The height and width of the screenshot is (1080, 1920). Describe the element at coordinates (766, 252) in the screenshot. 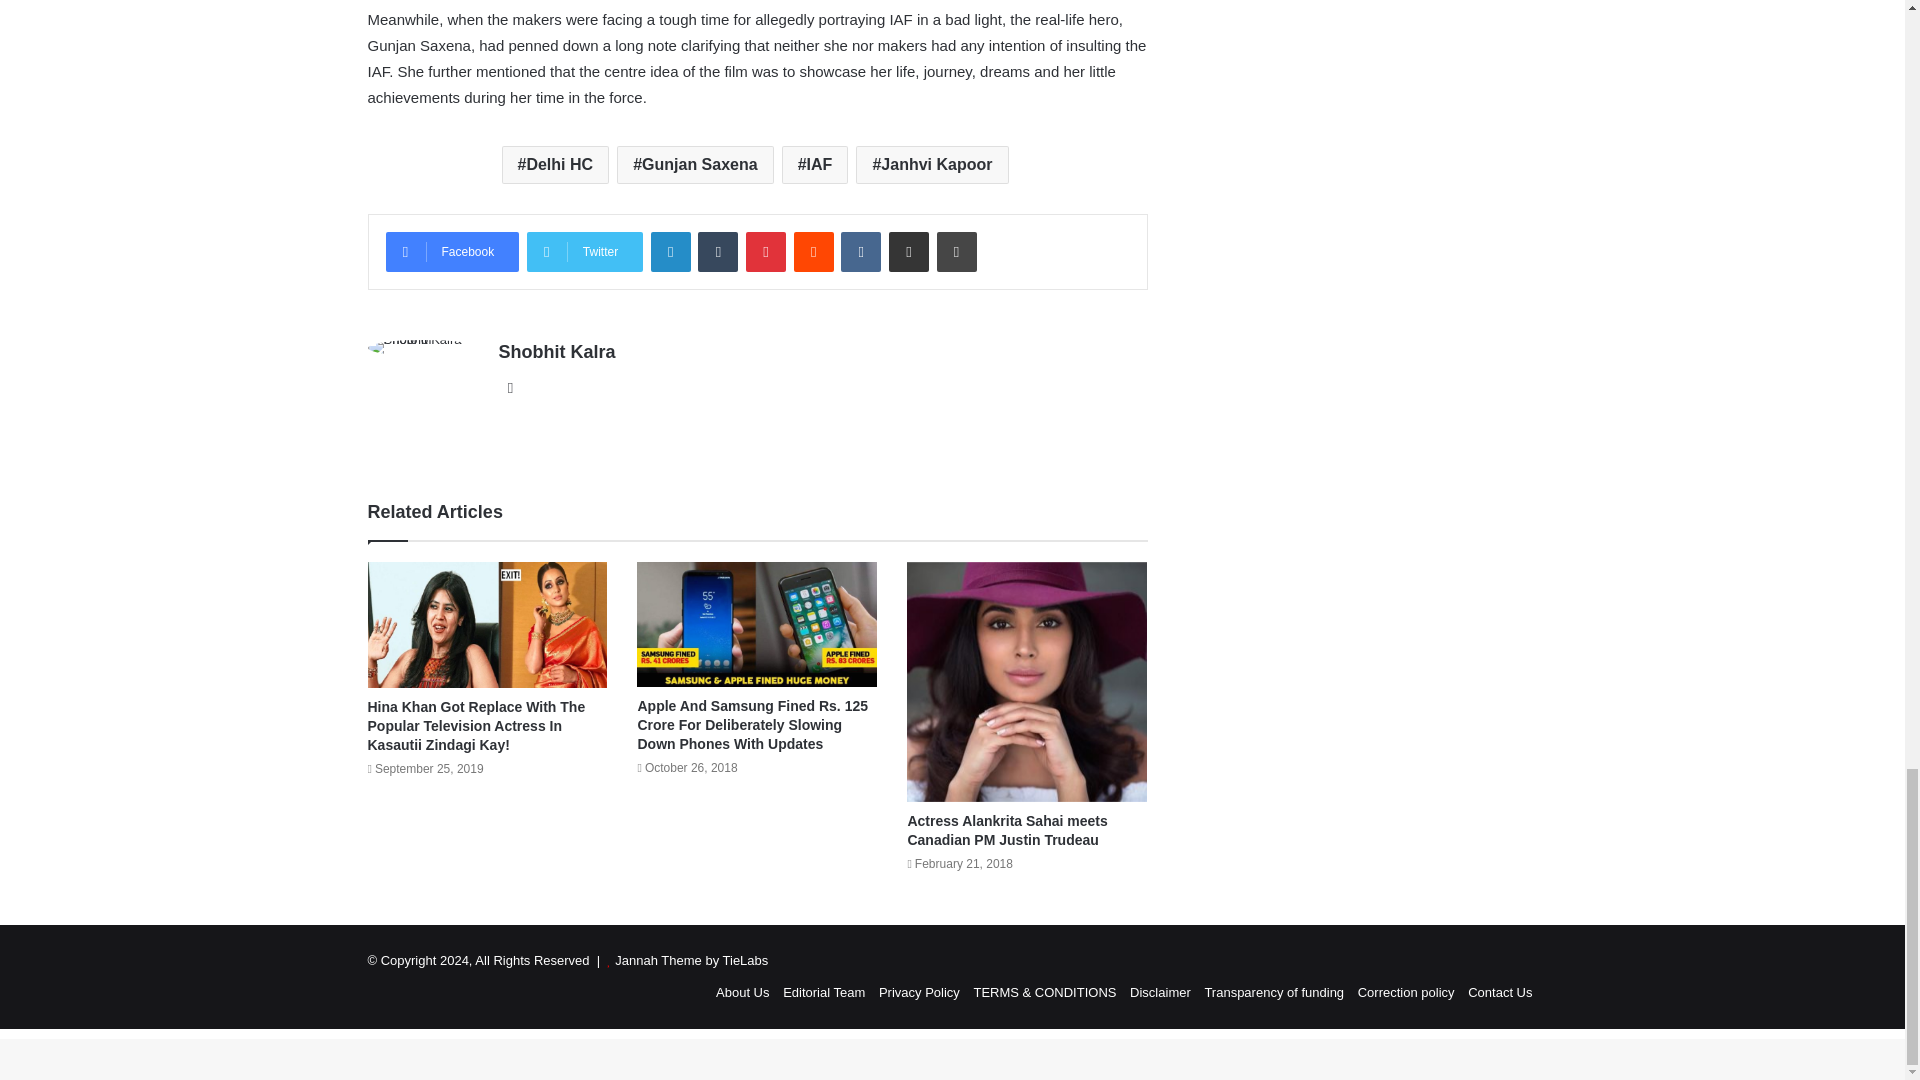

I see `Pinterest` at that location.